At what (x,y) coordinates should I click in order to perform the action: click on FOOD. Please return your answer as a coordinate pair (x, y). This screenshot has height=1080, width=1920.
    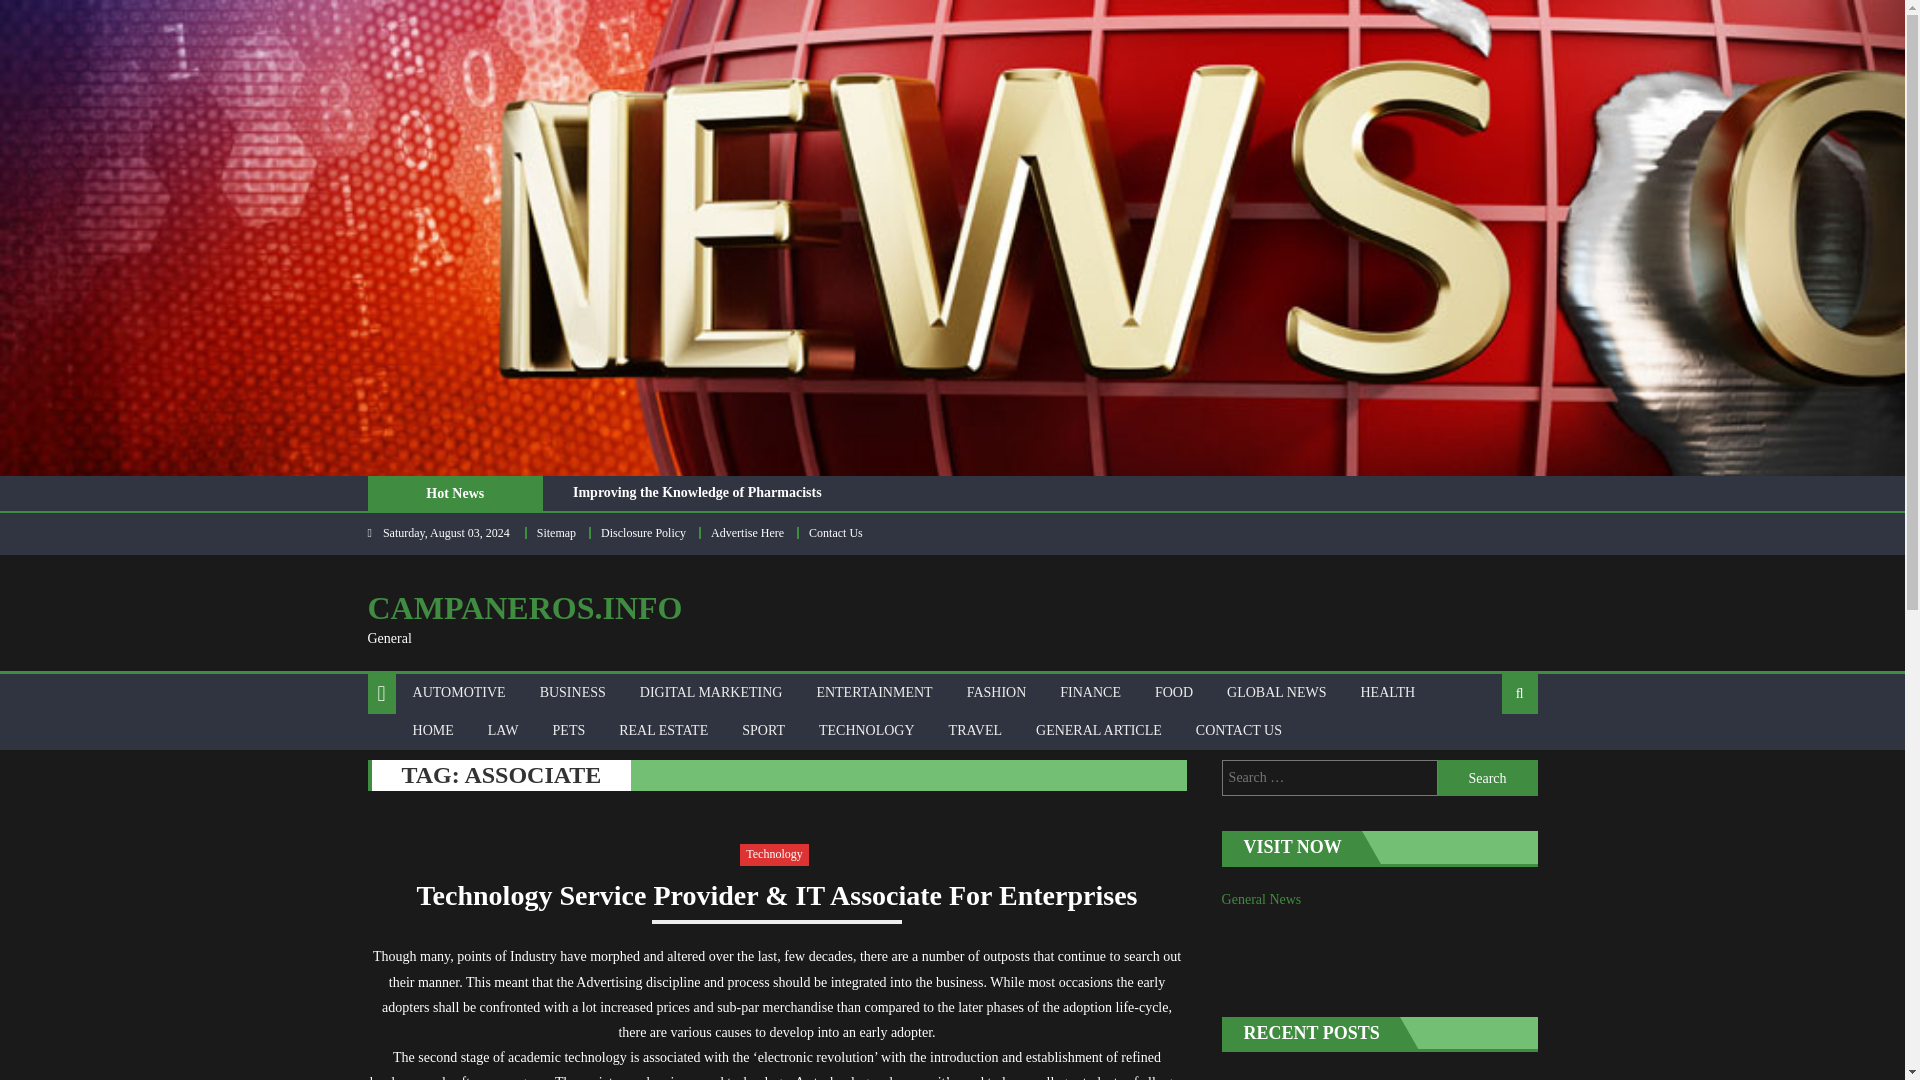
    Looking at the image, I should click on (1174, 692).